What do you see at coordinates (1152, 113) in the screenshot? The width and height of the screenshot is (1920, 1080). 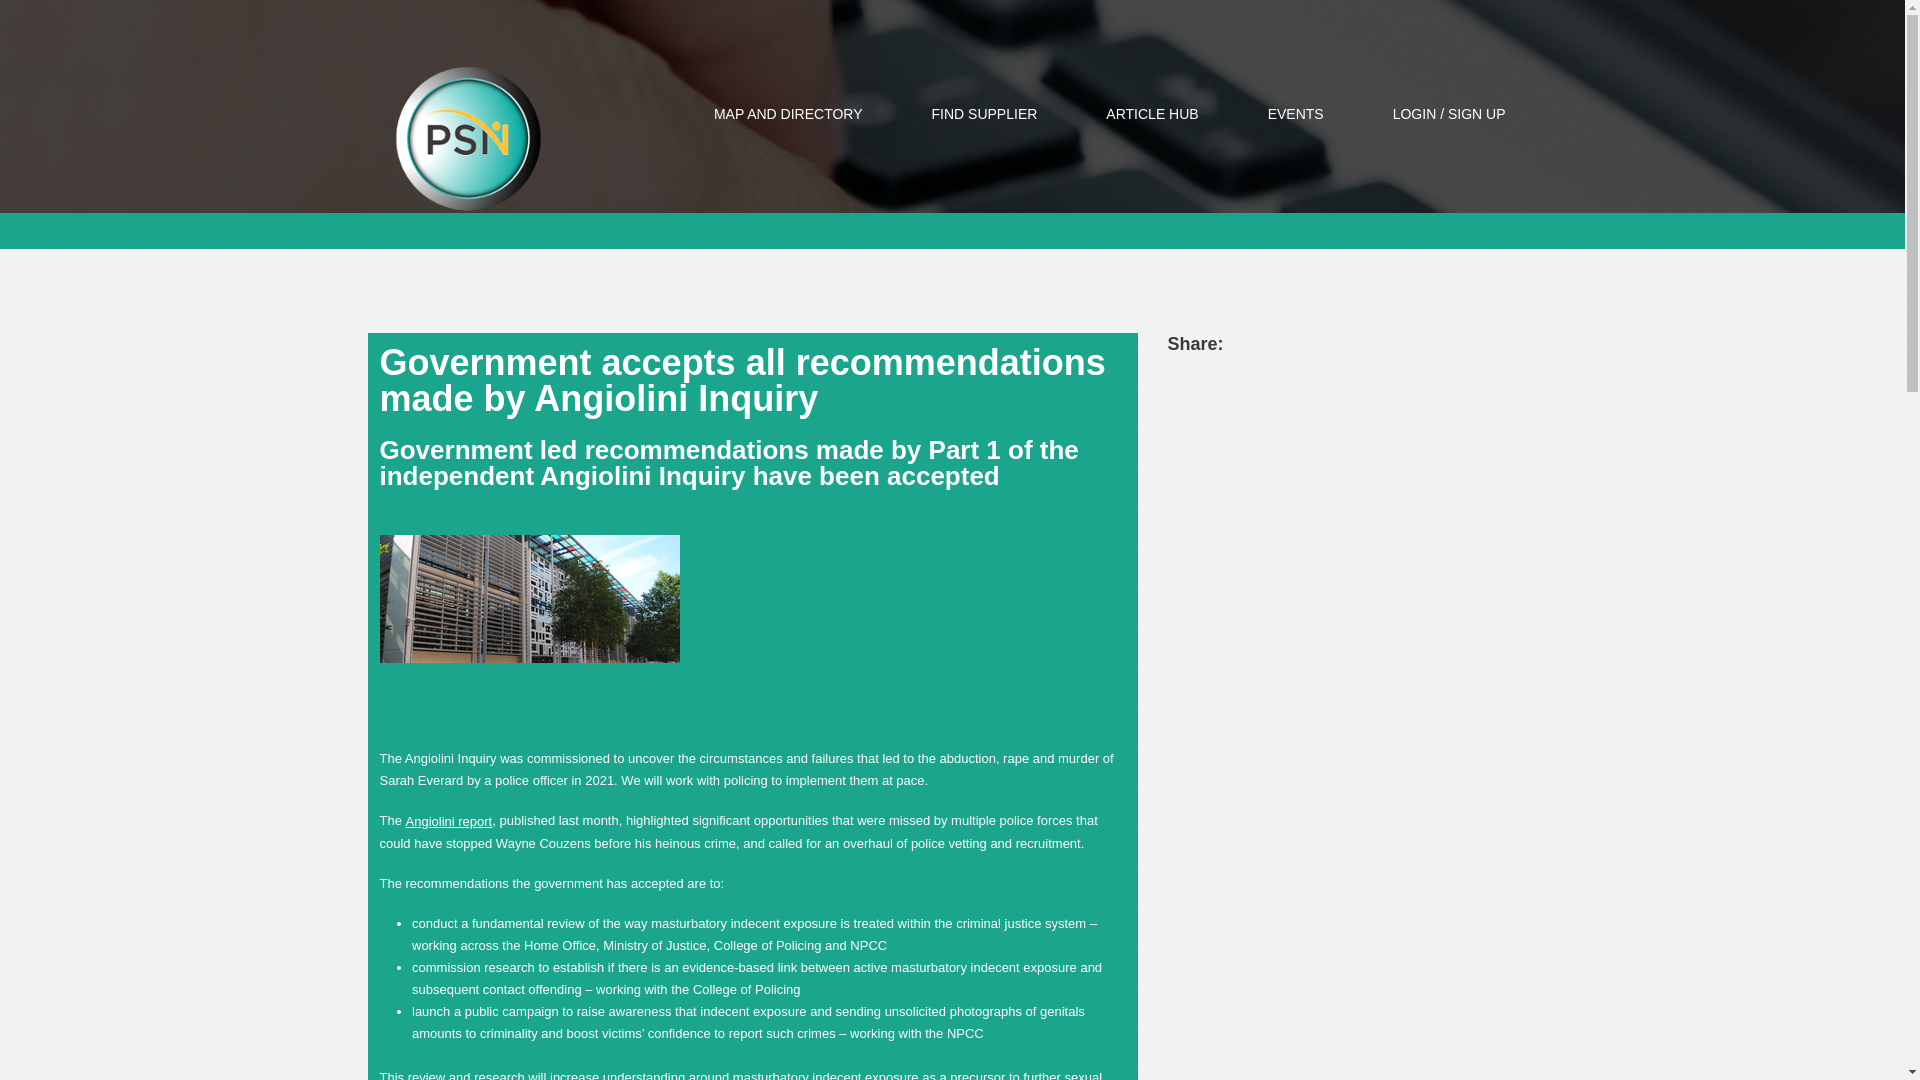 I see `ARTICLE HUB` at bounding box center [1152, 113].